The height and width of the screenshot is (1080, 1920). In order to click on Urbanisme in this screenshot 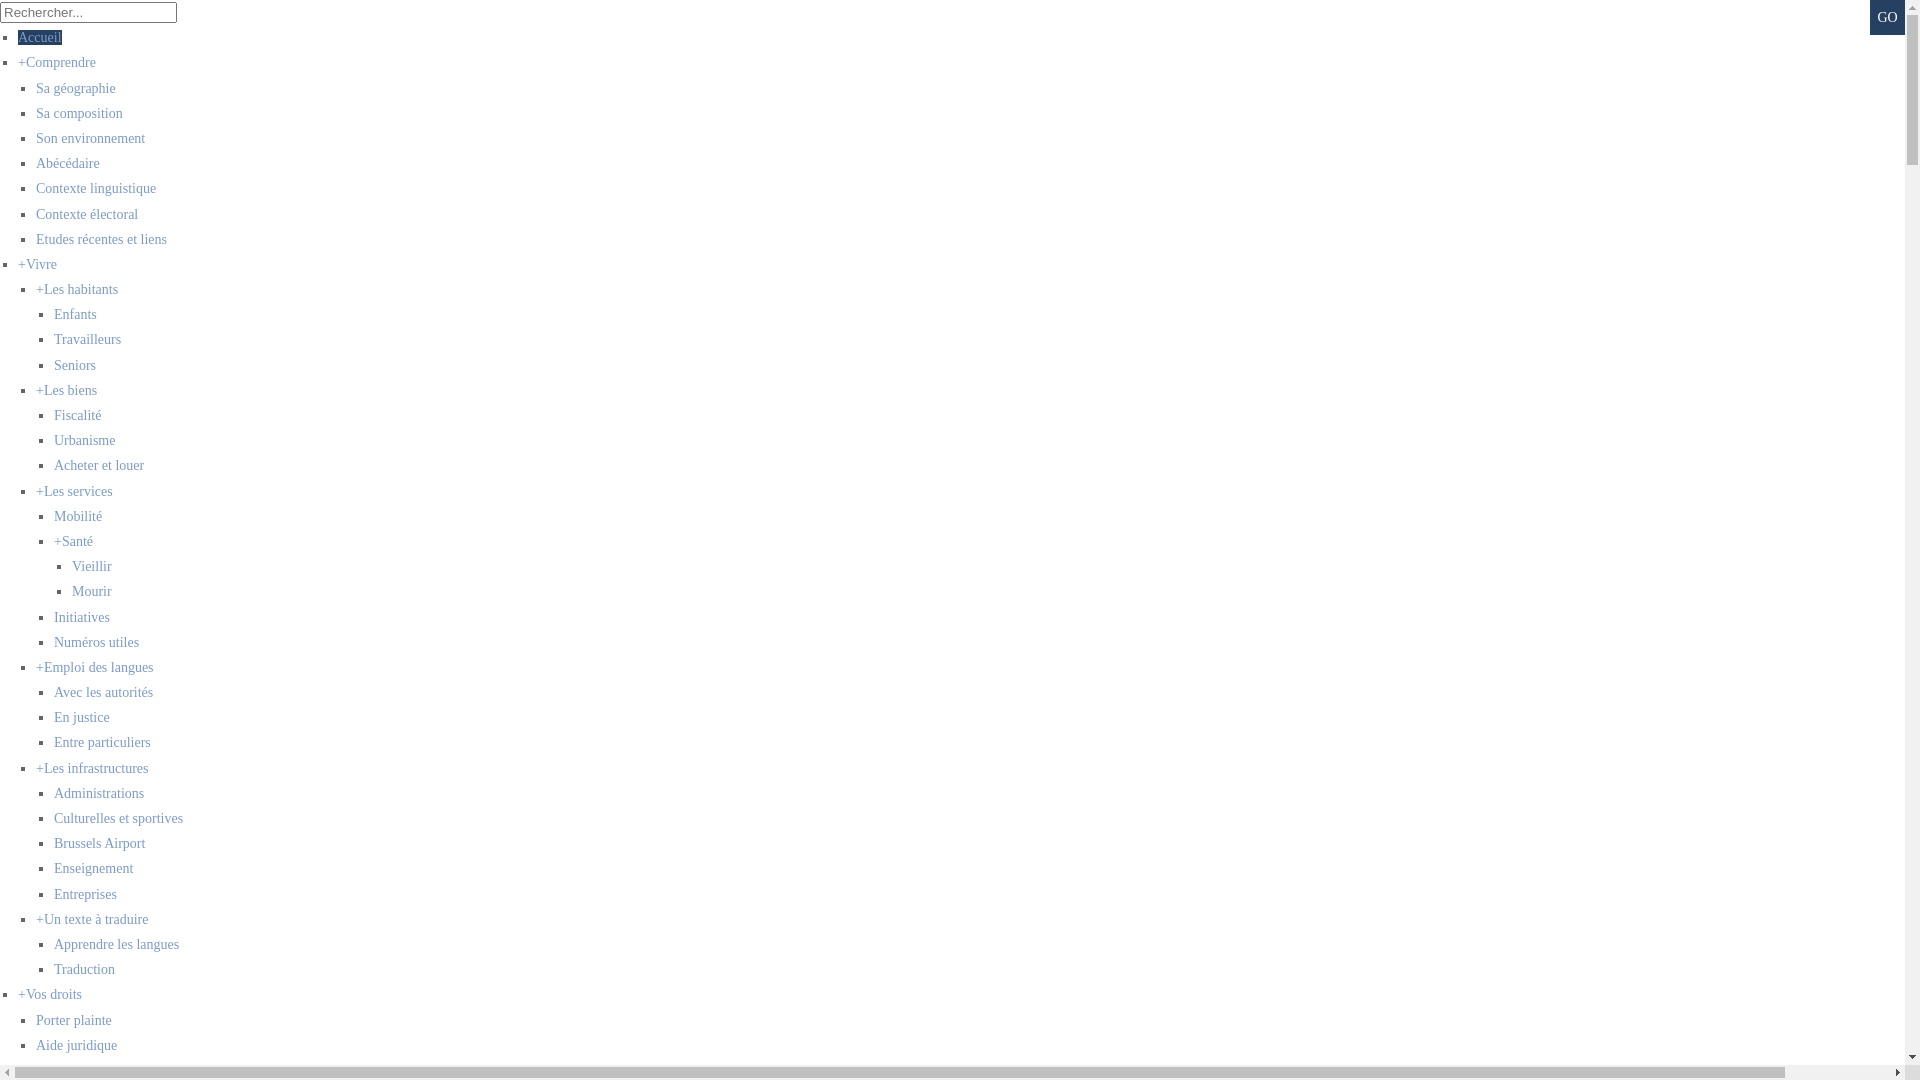, I will do `click(84, 440)`.